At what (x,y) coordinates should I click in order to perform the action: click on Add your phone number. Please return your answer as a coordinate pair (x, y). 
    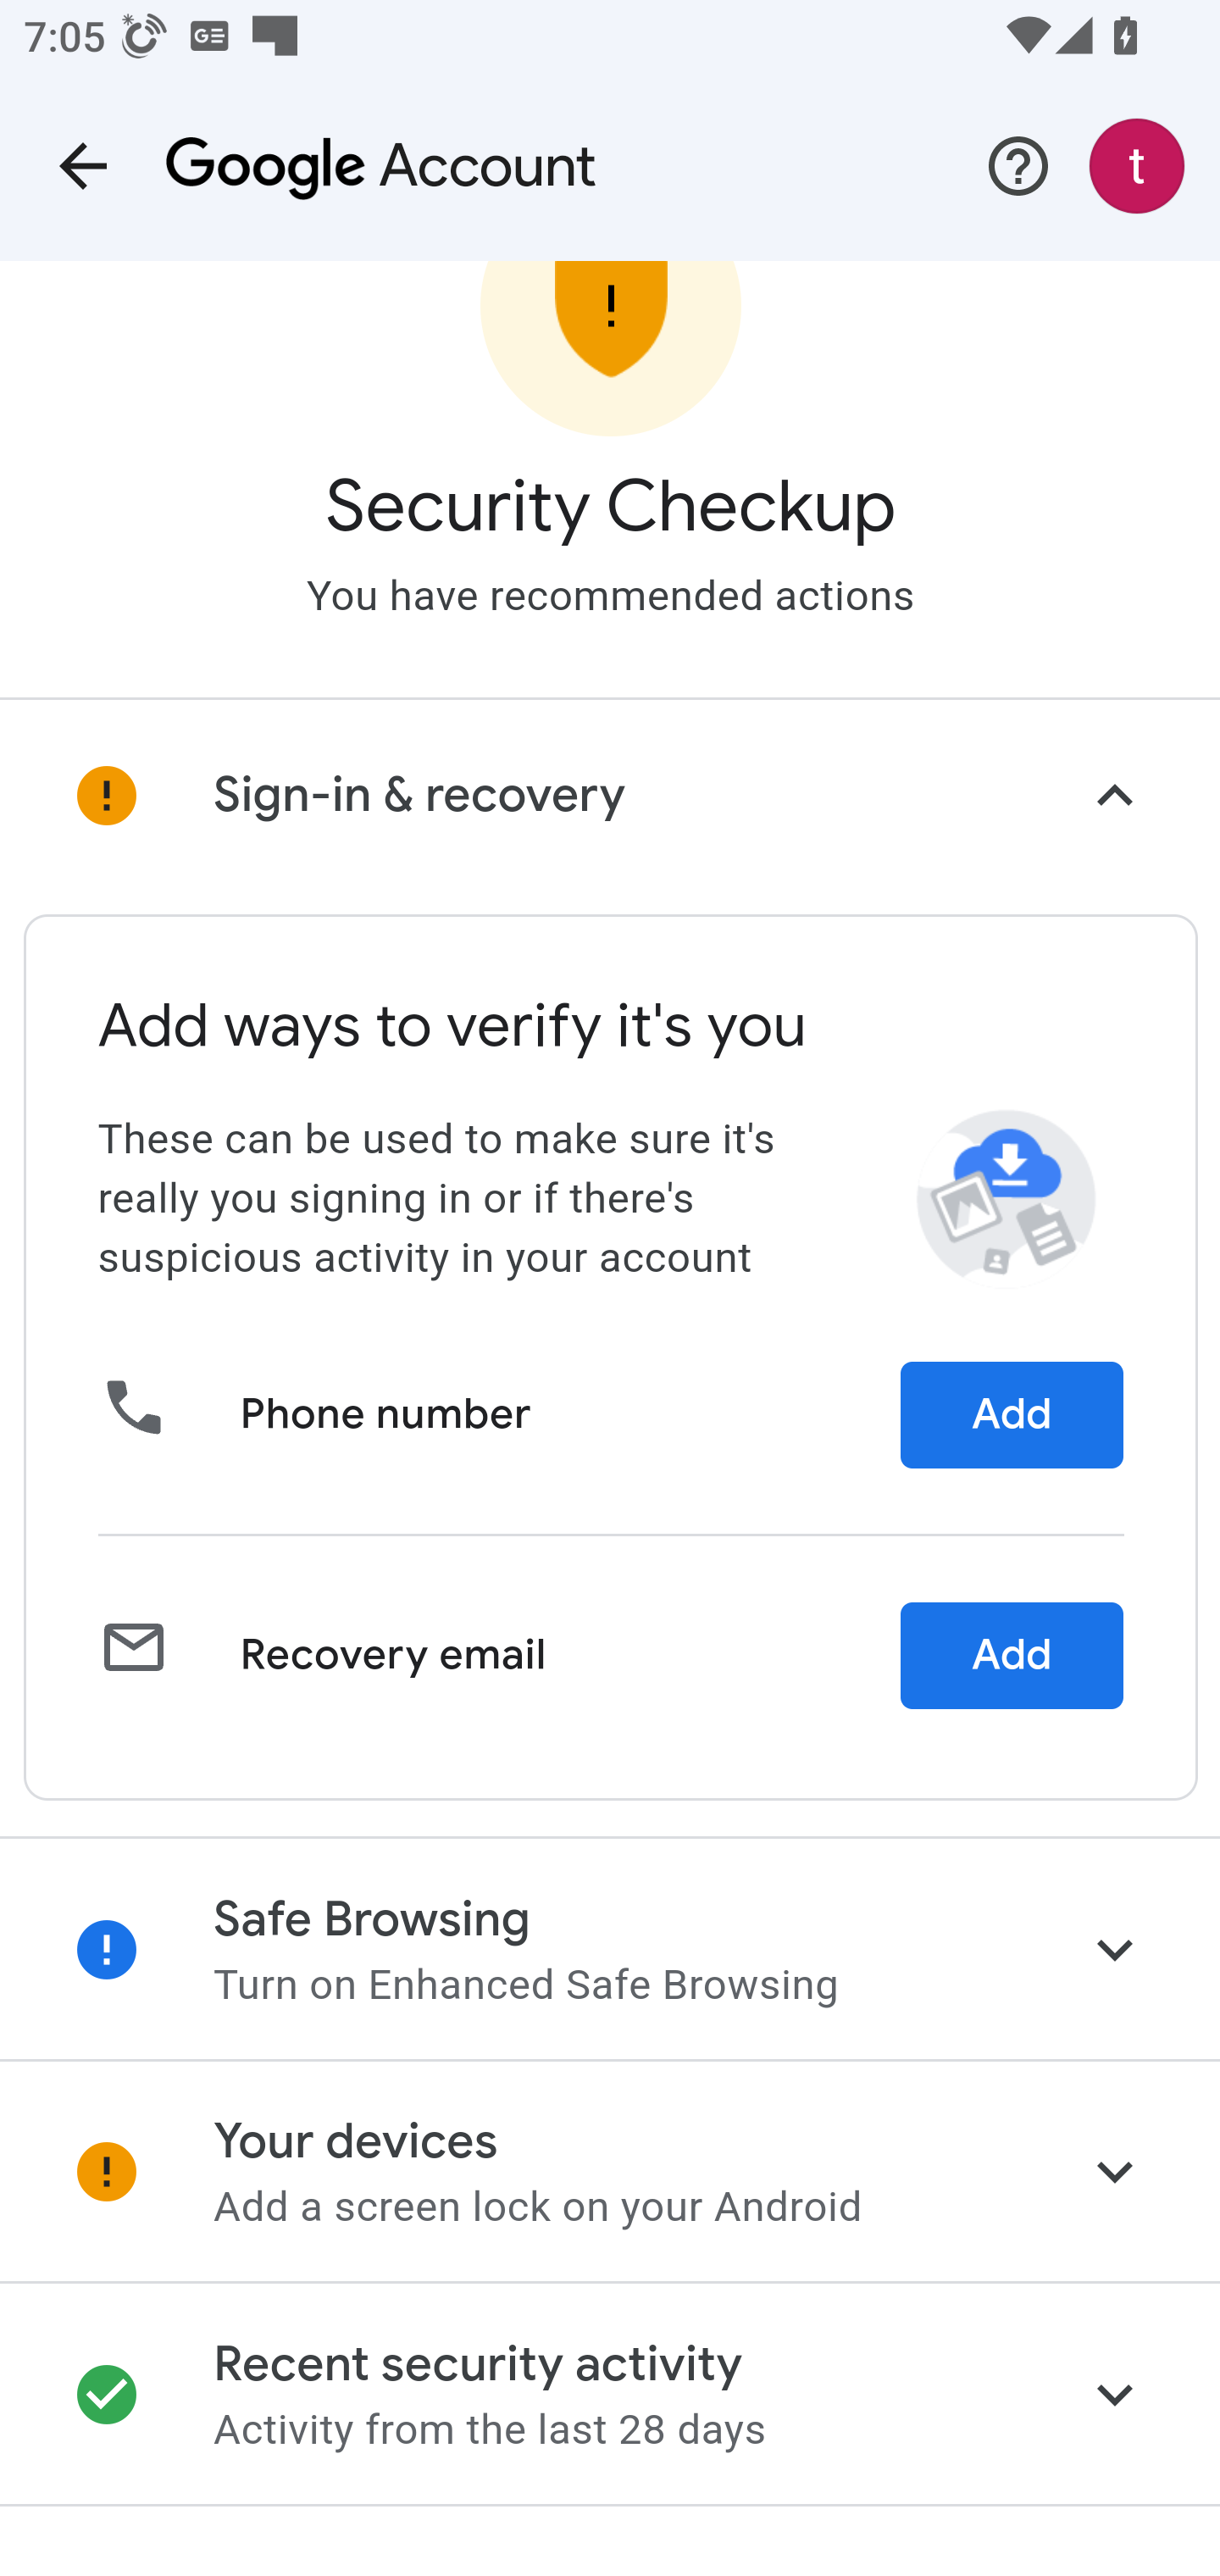
    Looking at the image, I should click on (1012, 1418).